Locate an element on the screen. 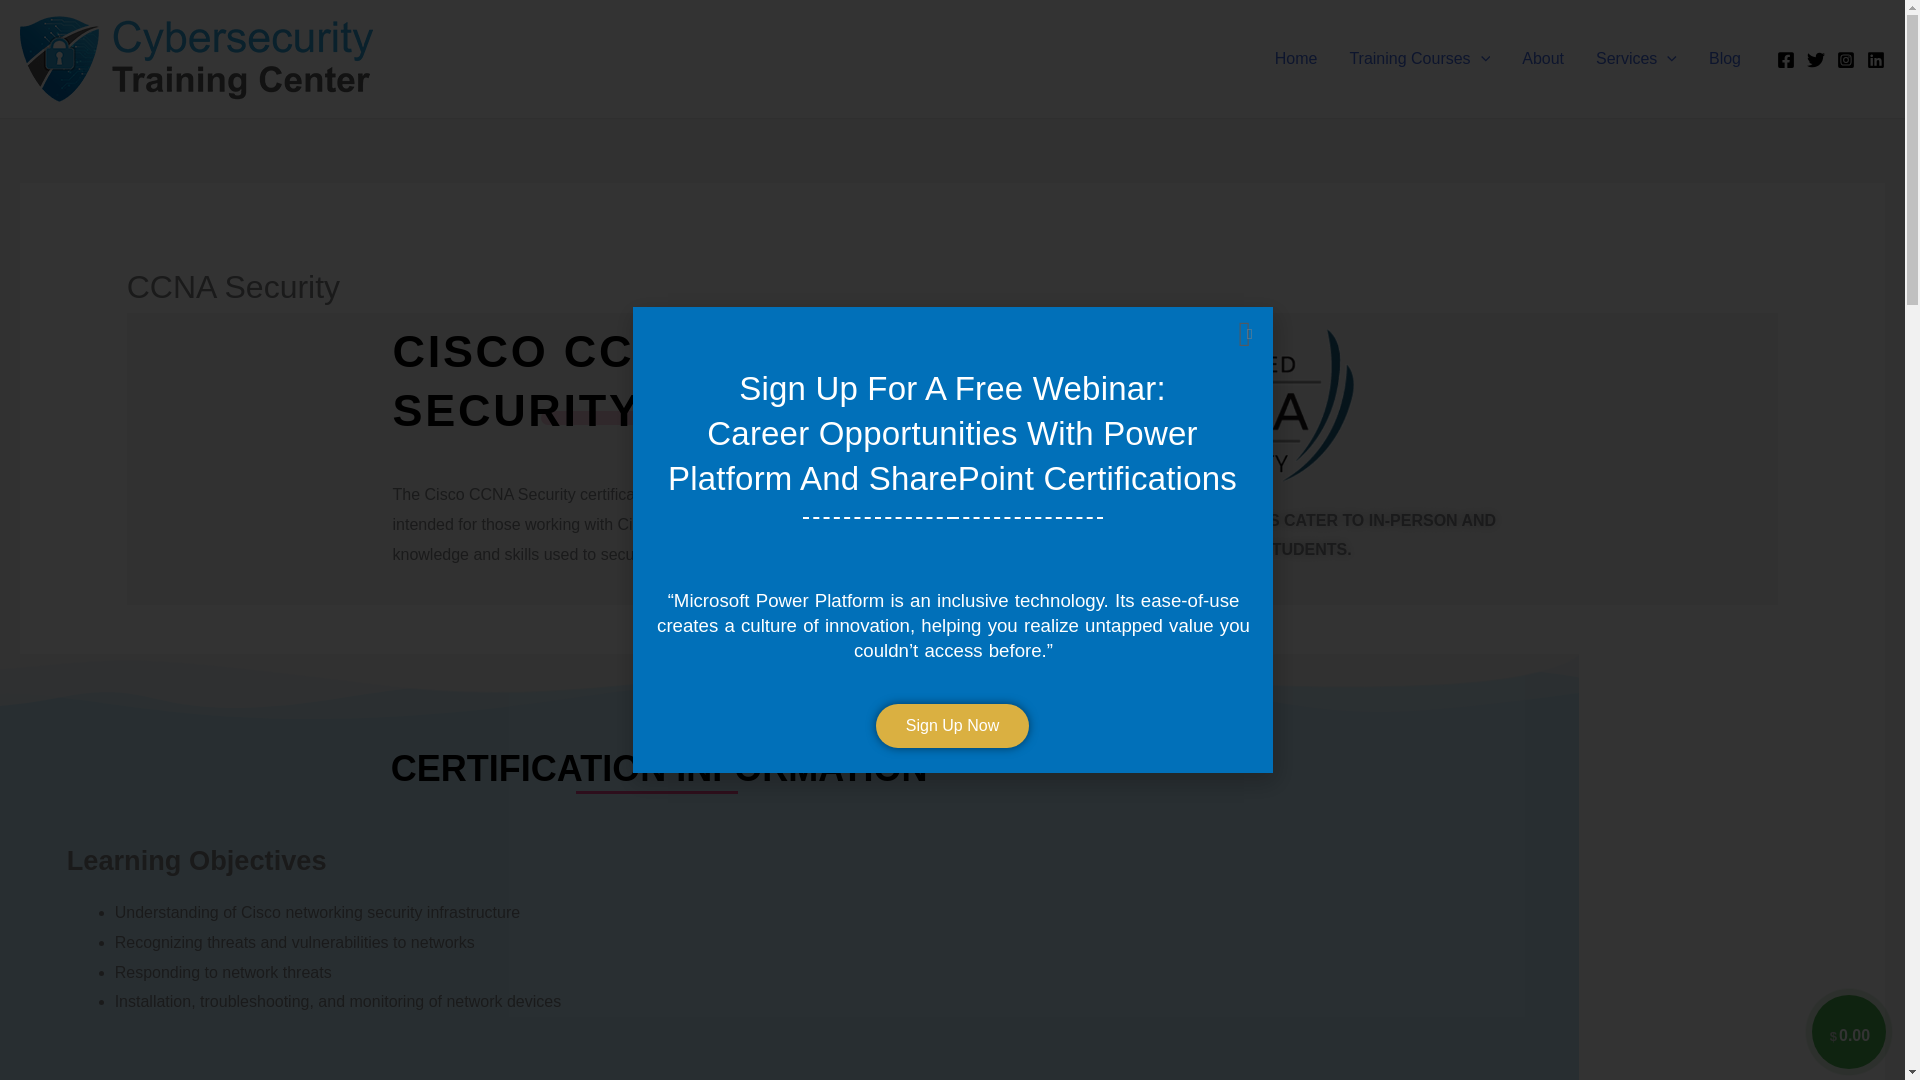  About is located at coordinates (1542, 58).